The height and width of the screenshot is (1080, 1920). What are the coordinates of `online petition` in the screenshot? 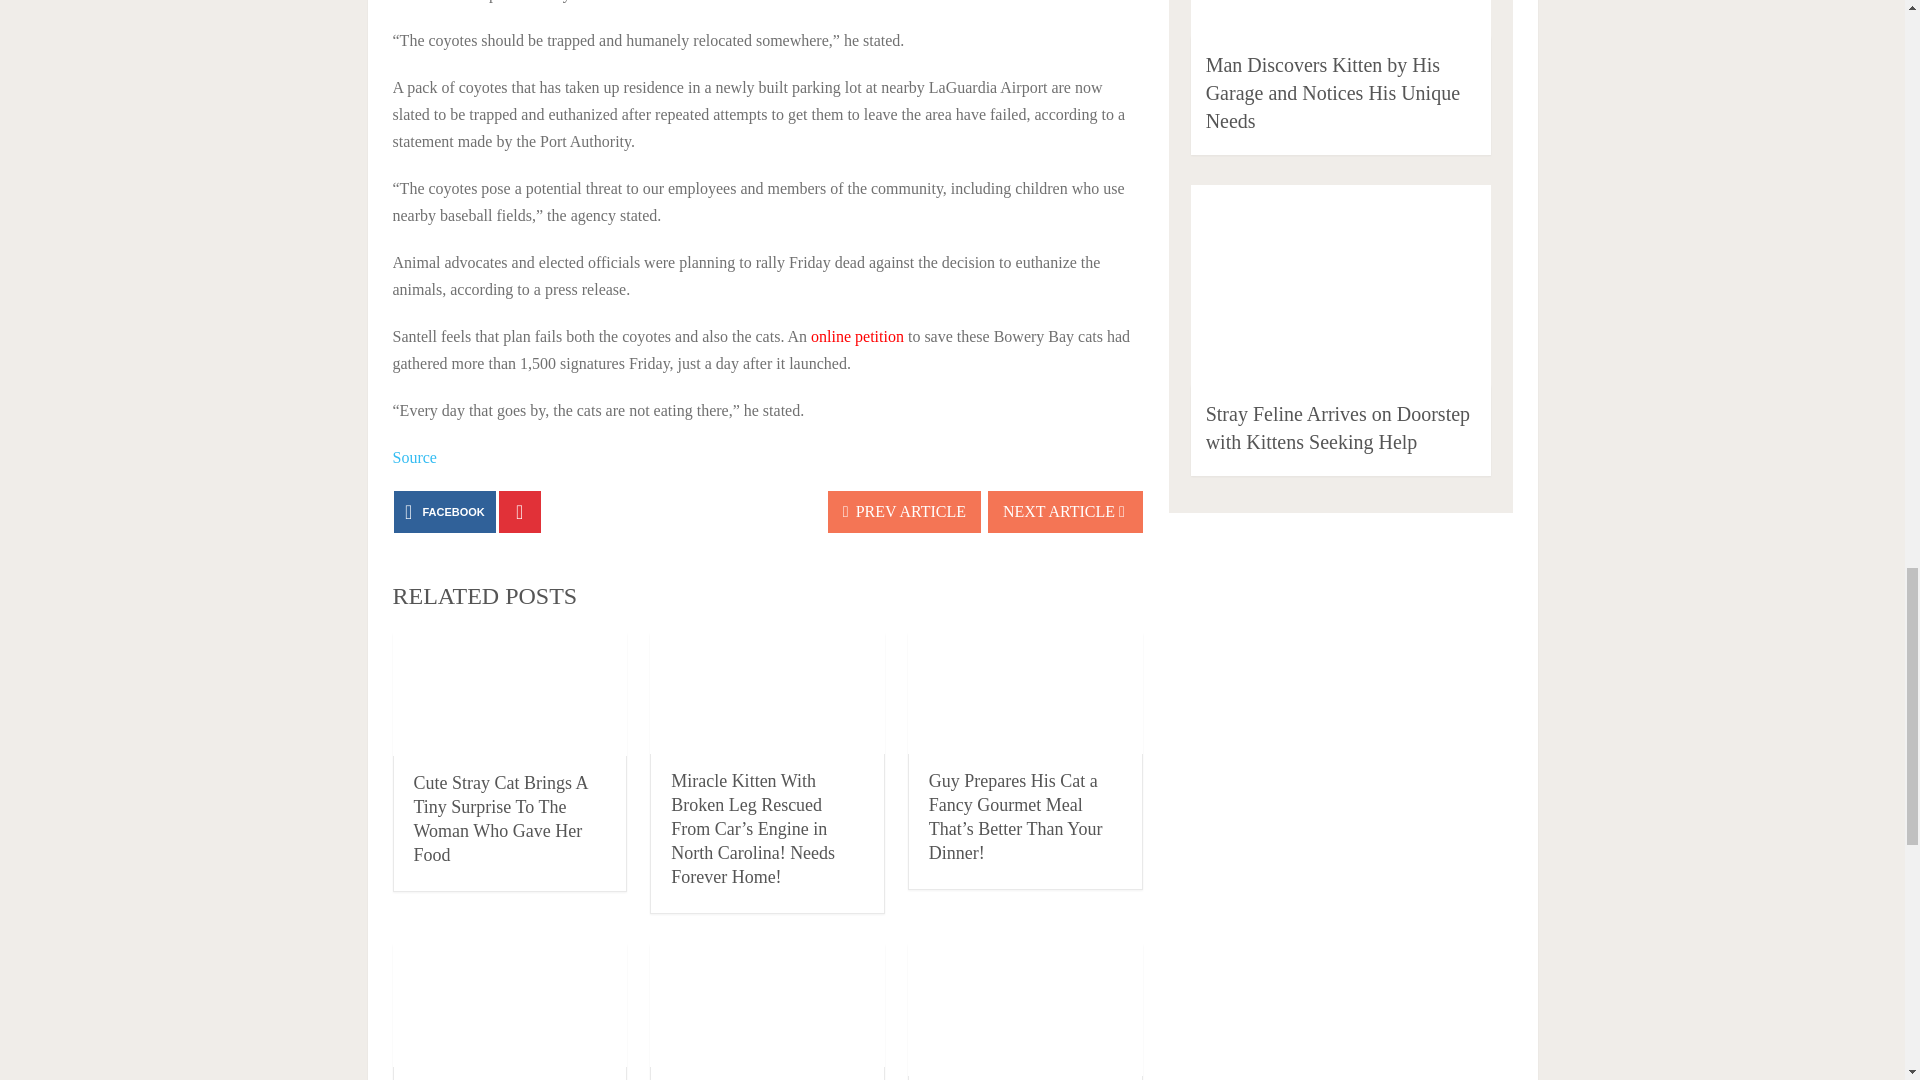 It's located at (857, 336).